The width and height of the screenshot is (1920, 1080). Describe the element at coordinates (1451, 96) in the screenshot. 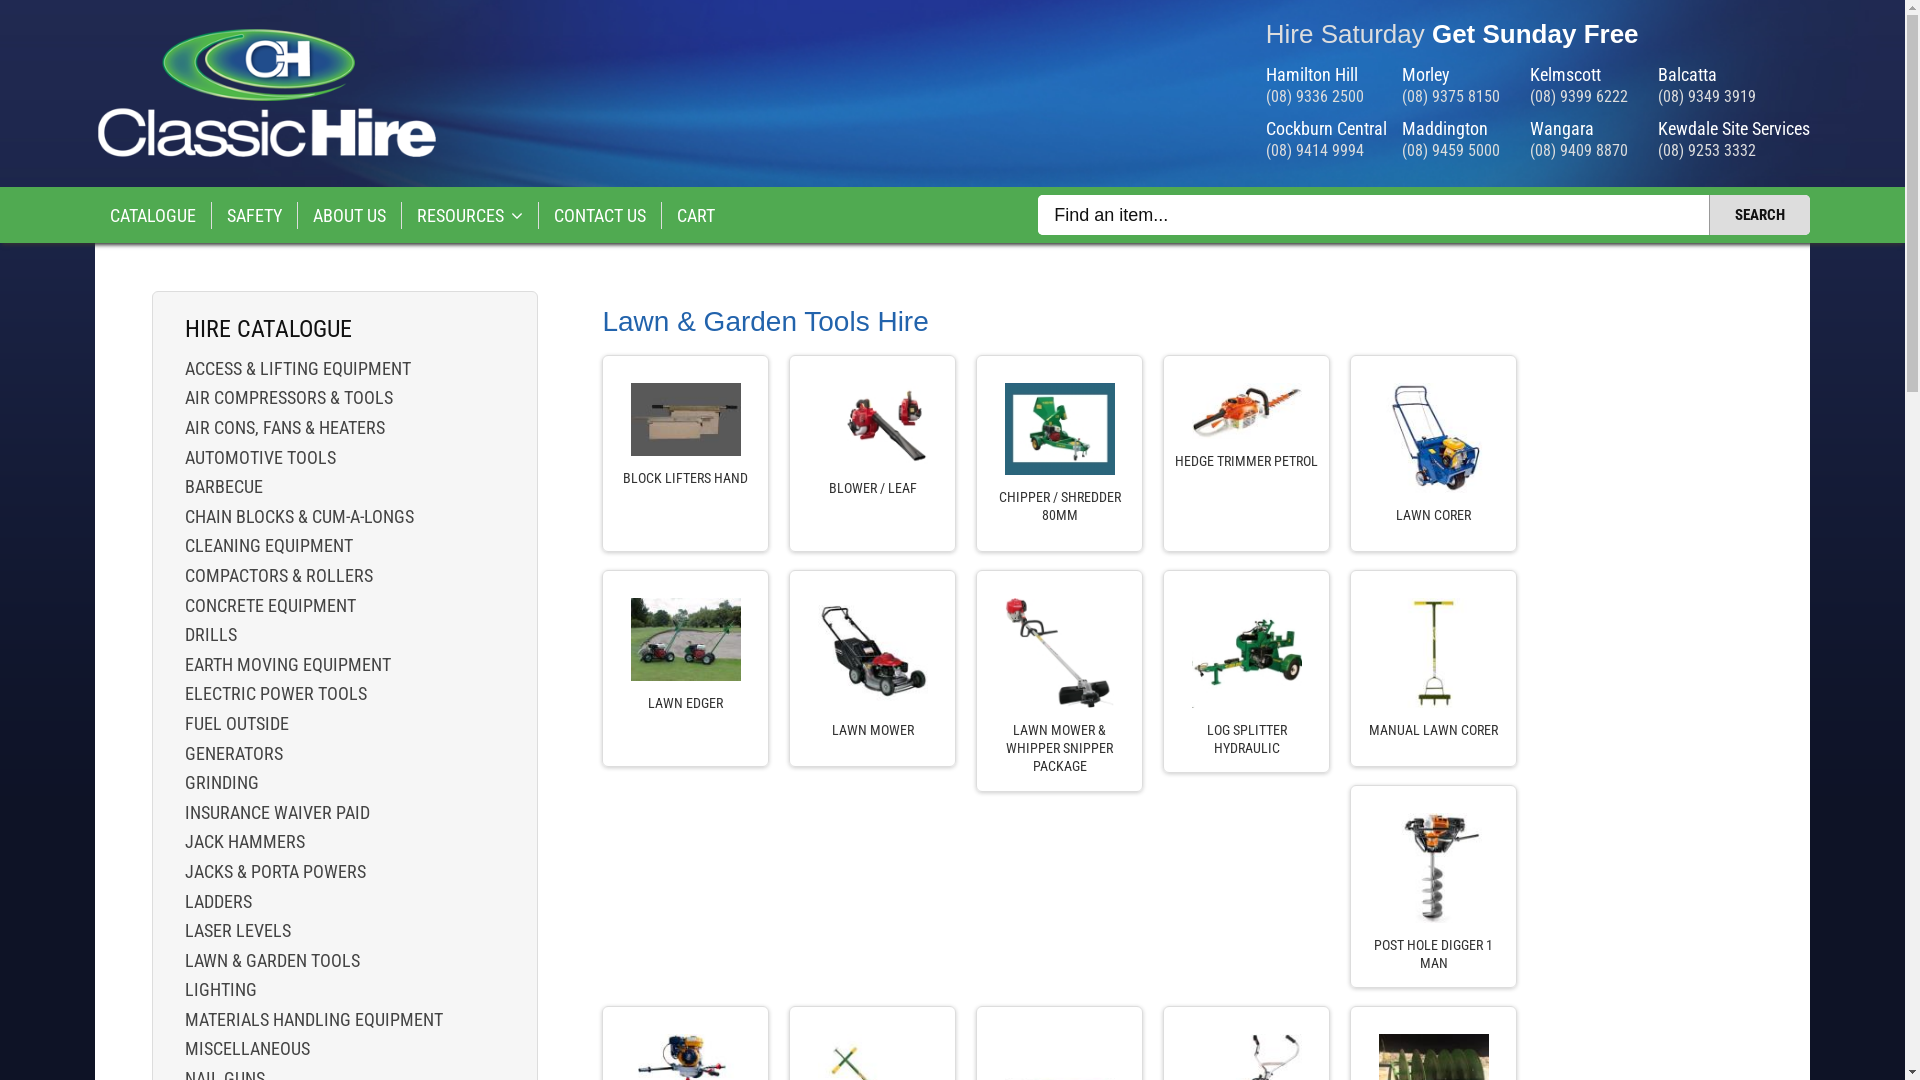

I see `(08) 9375 8150` at that location.